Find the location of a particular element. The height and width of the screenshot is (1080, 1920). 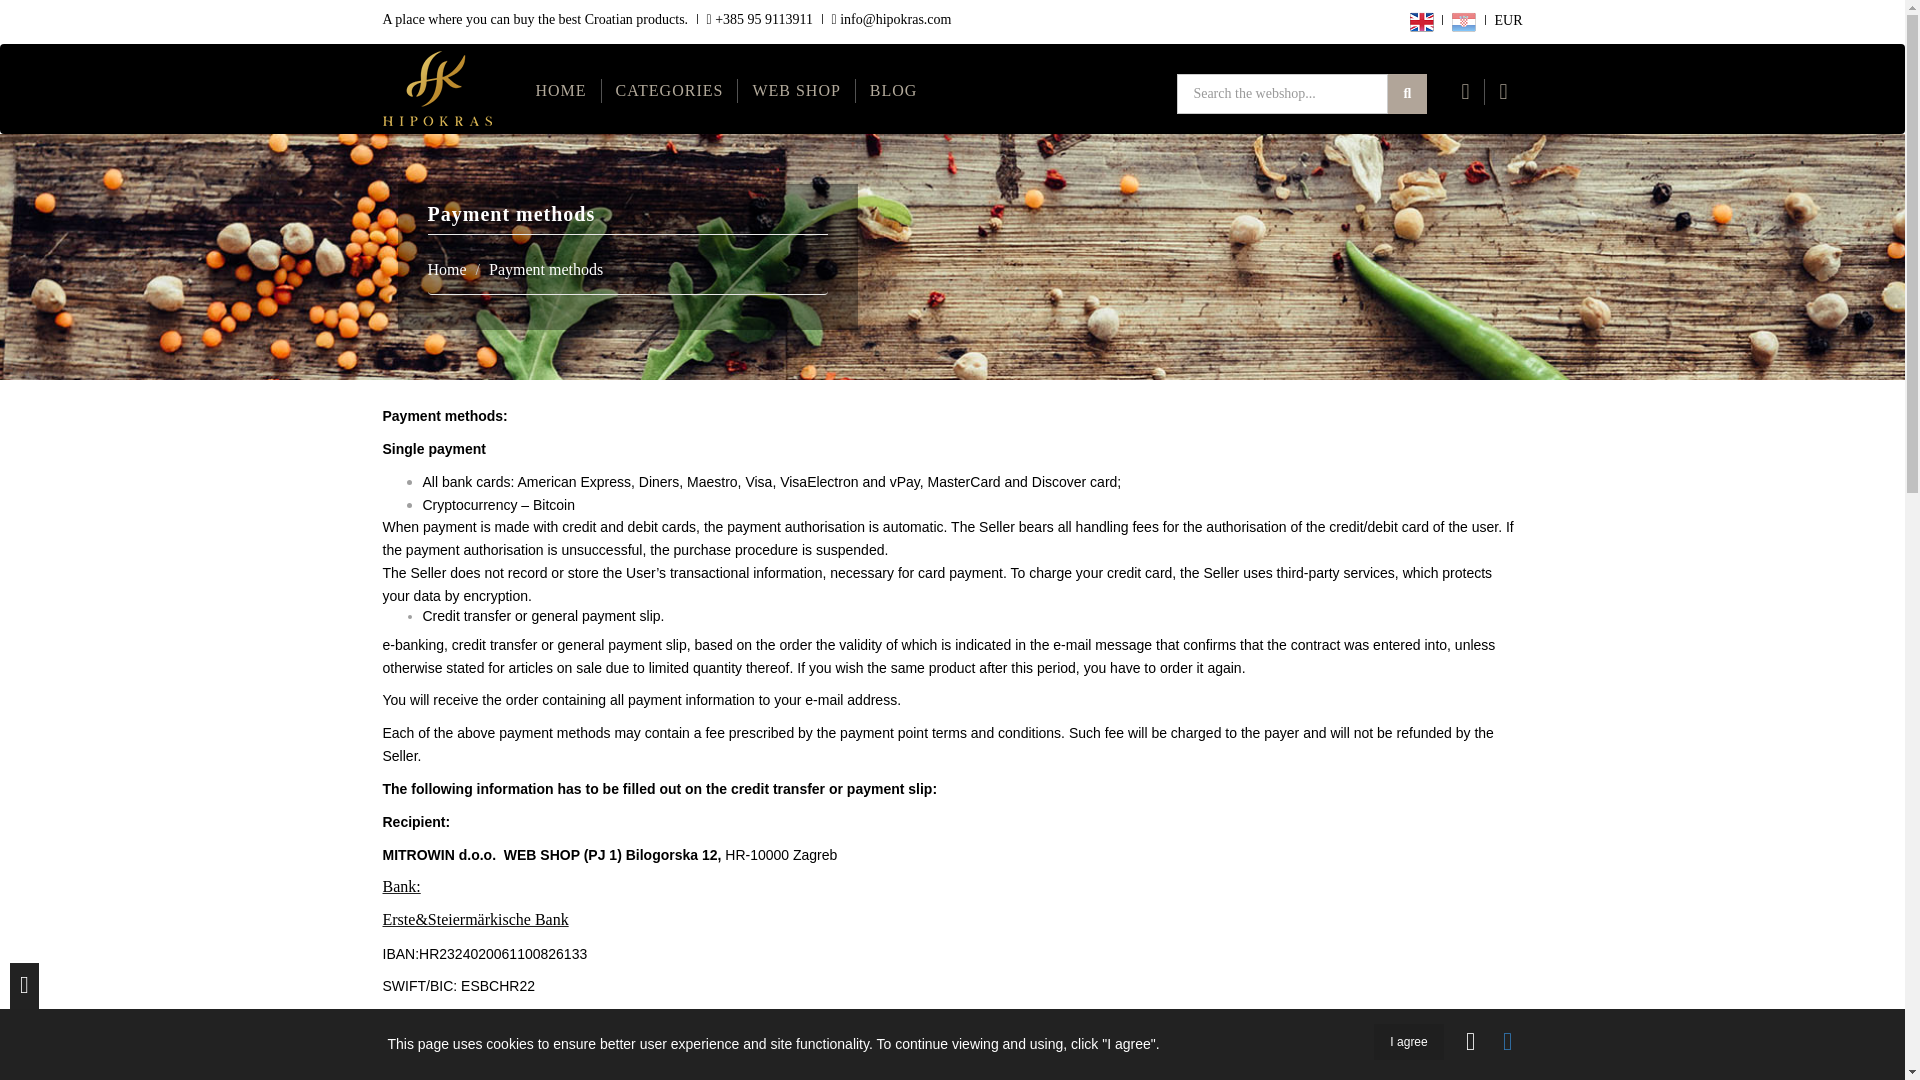

Home is located at coordinates (447, 269).